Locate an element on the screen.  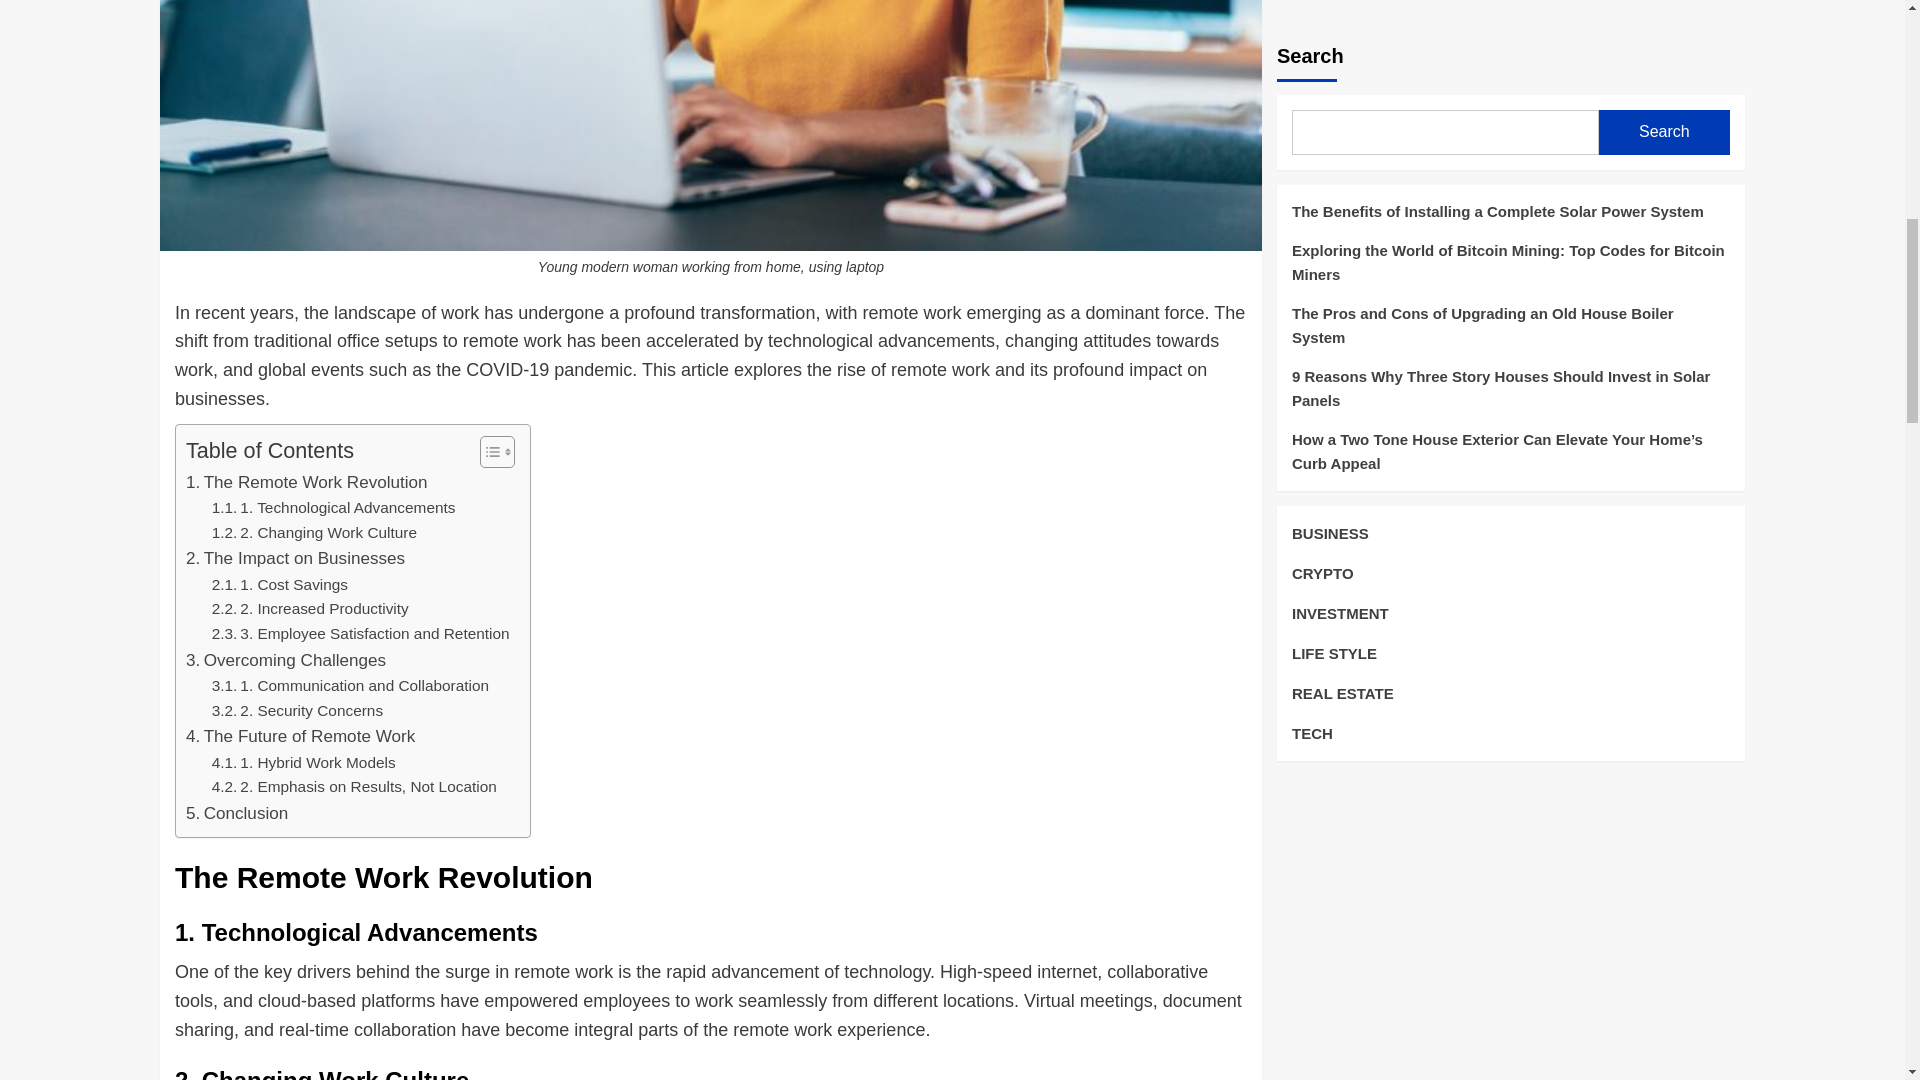
The Future of Remote Work is located at coordinates (300, 736).